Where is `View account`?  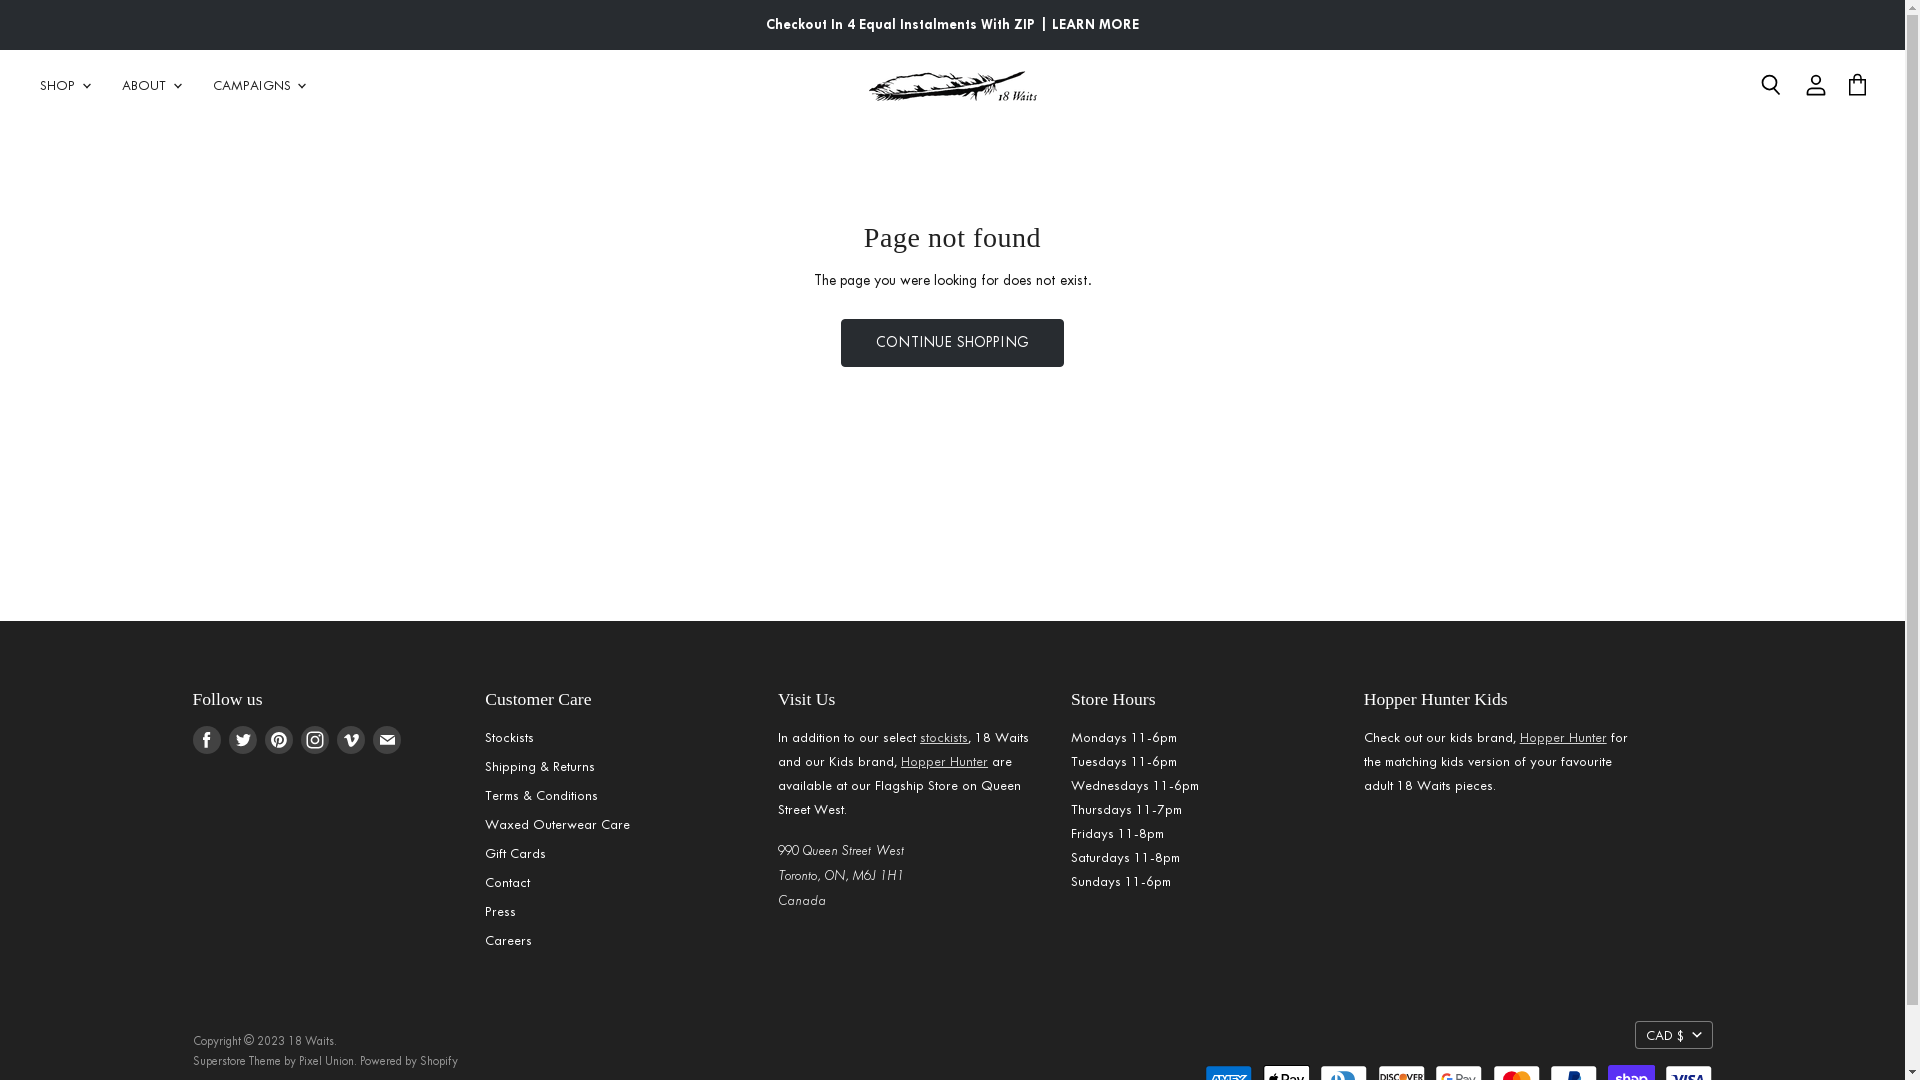
View account is located at coordinates (1816, 85).